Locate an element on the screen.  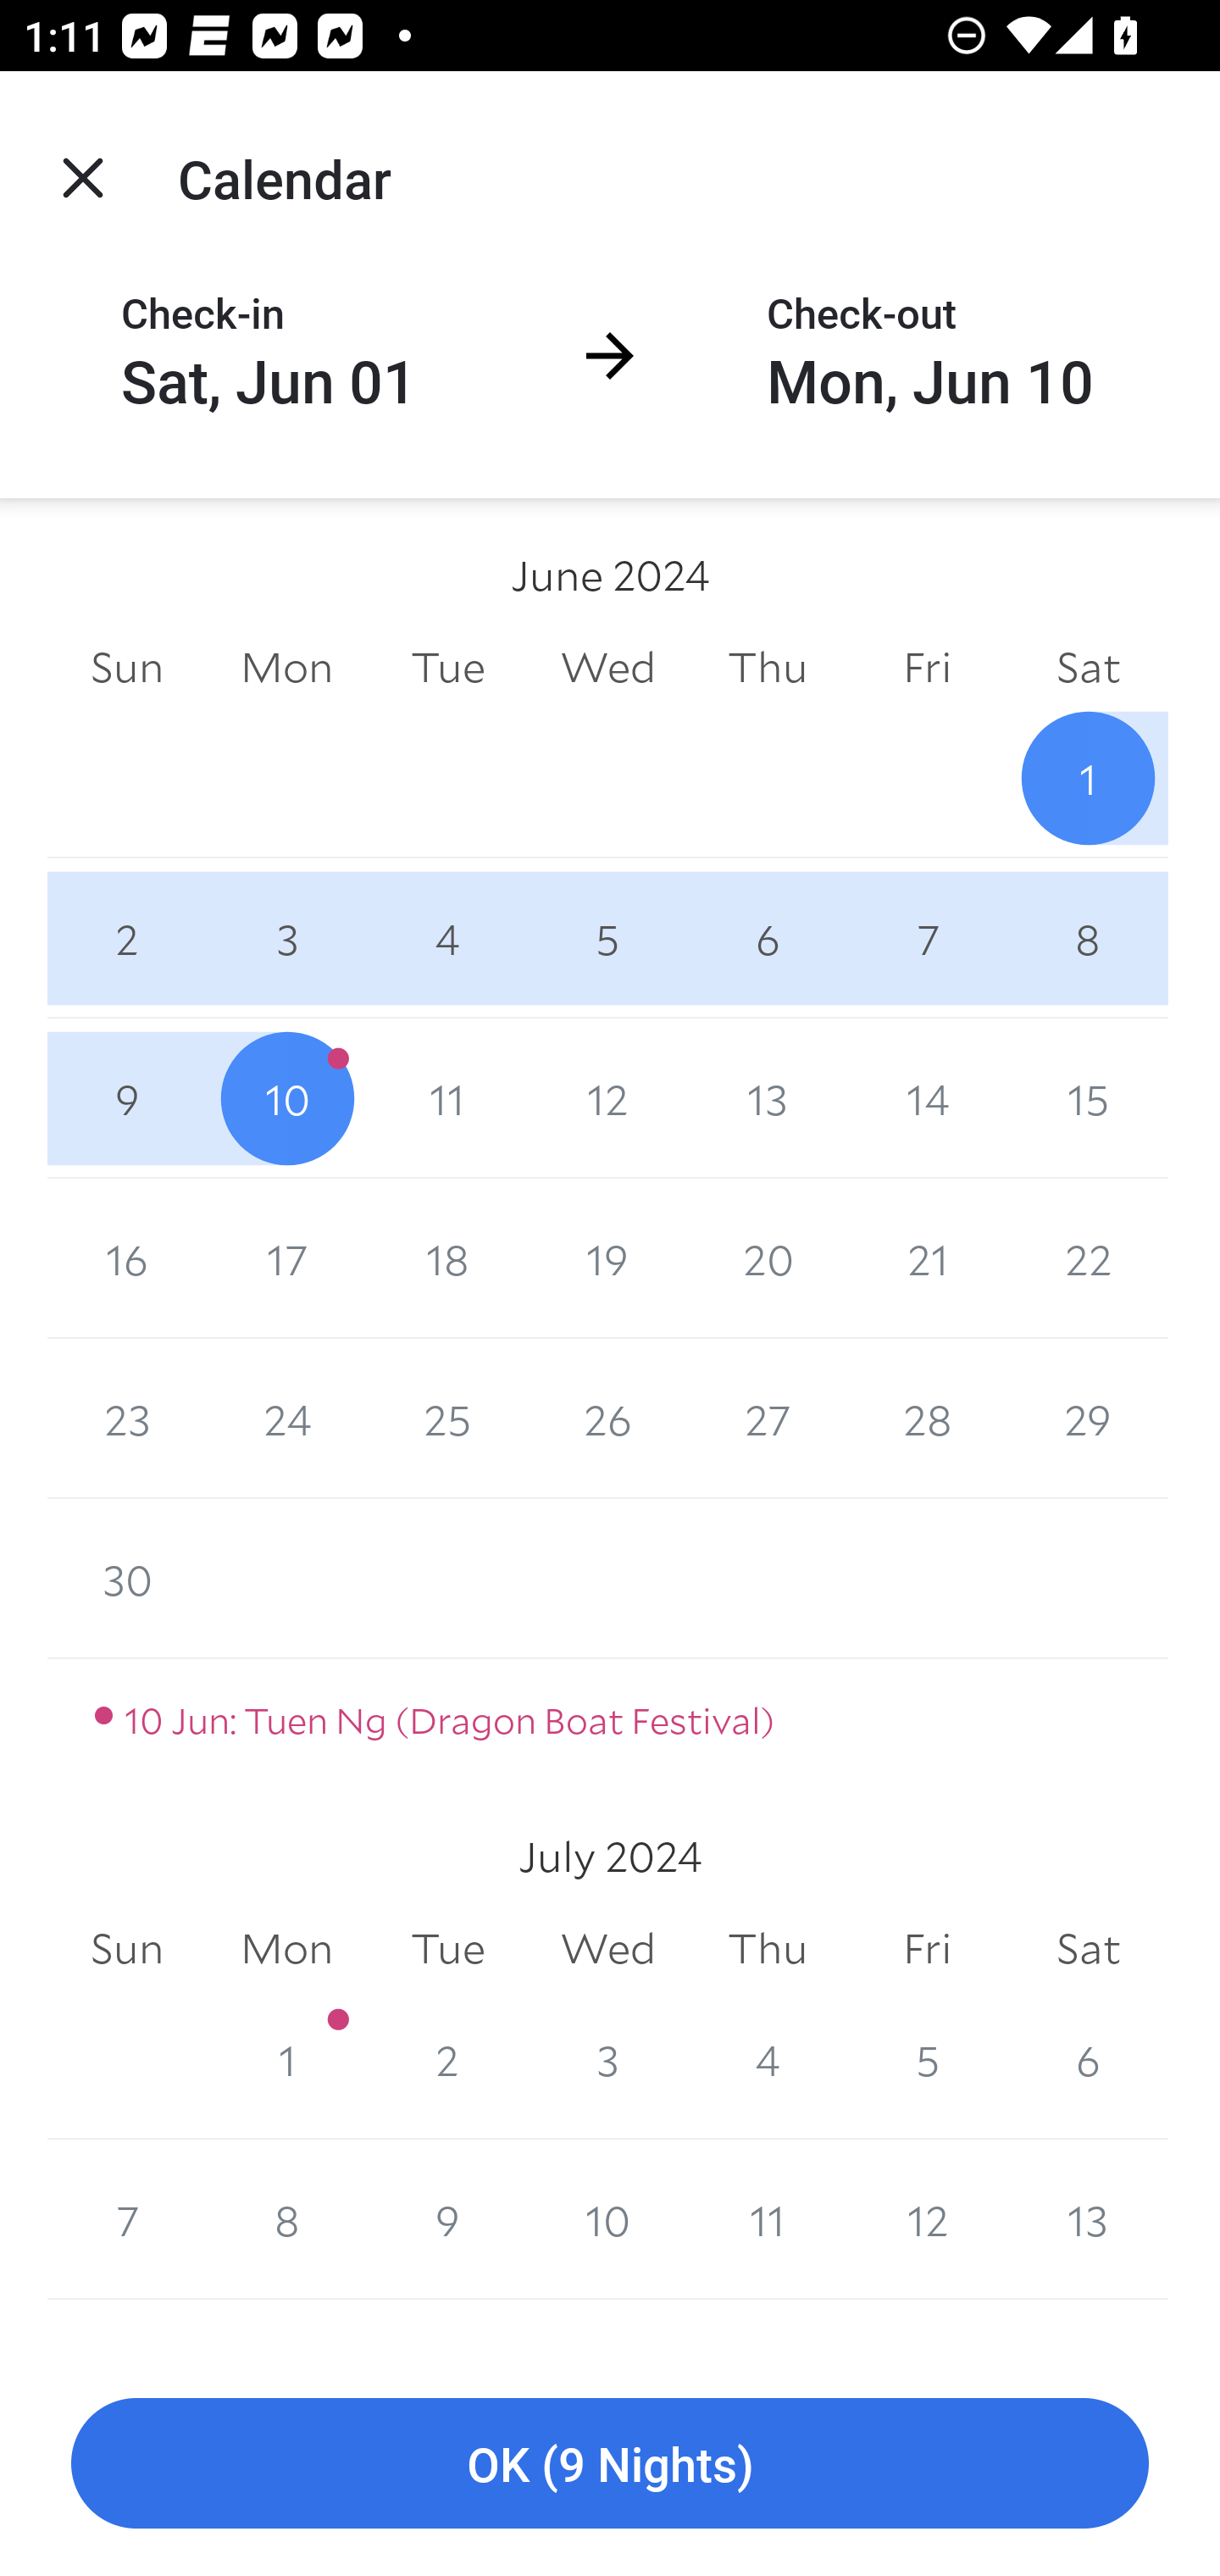
10 10 July 2024 is located at coordinates (608, 2220).